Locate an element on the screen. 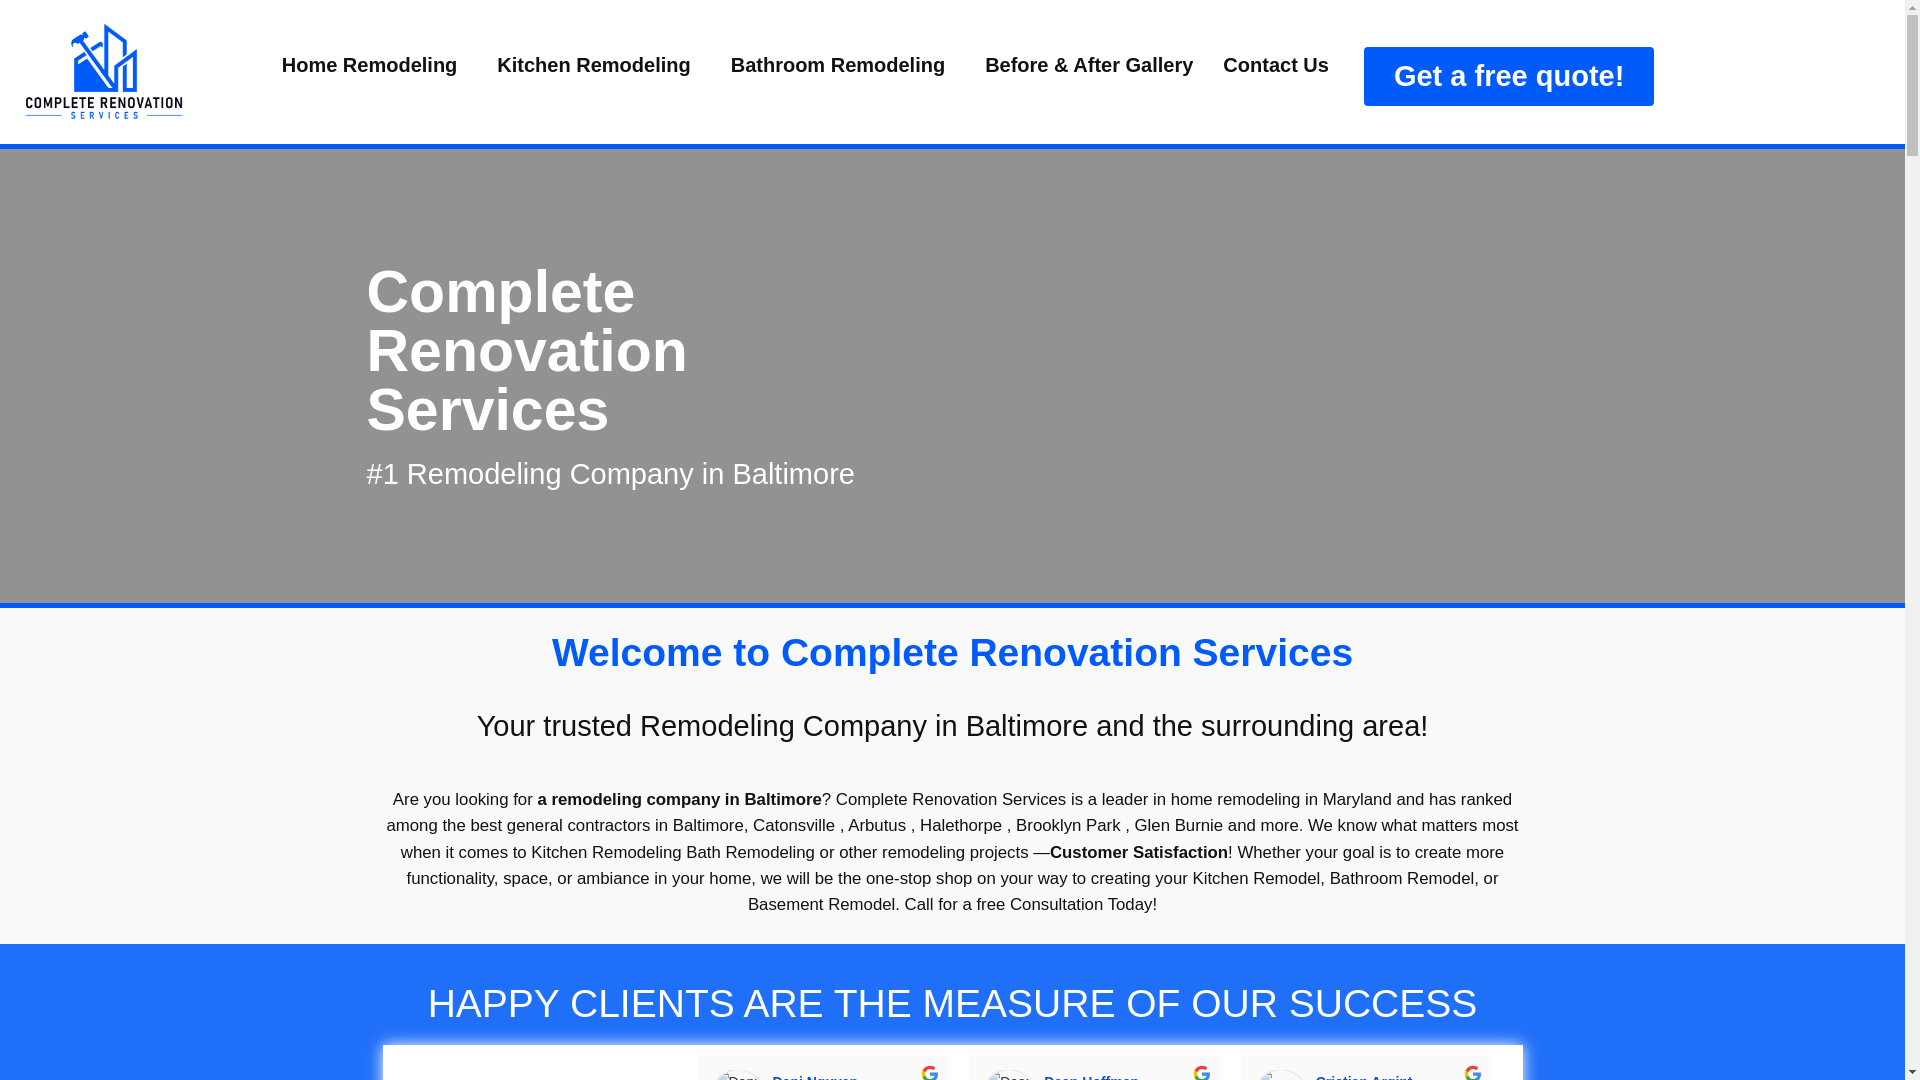  A Google User is located at coordinates (1551, 1075).